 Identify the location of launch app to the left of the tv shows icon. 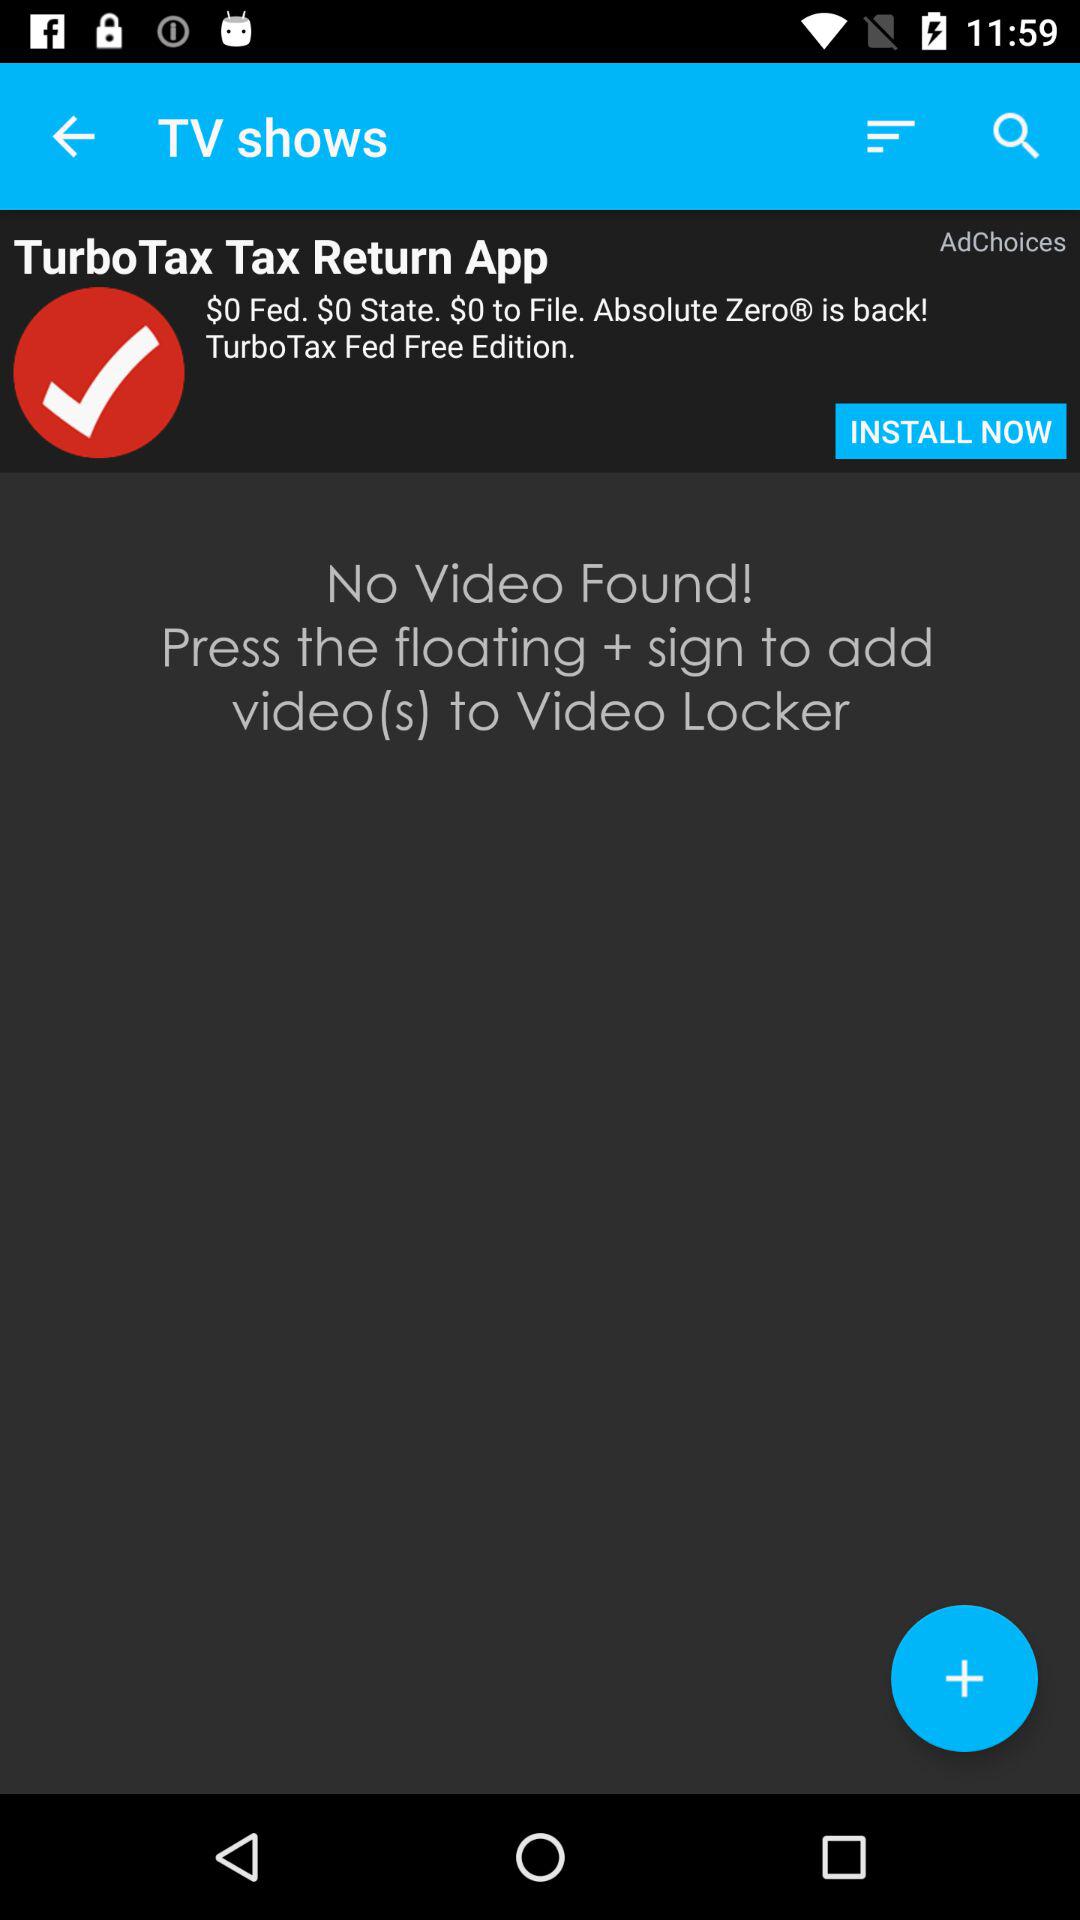
(73, 136).